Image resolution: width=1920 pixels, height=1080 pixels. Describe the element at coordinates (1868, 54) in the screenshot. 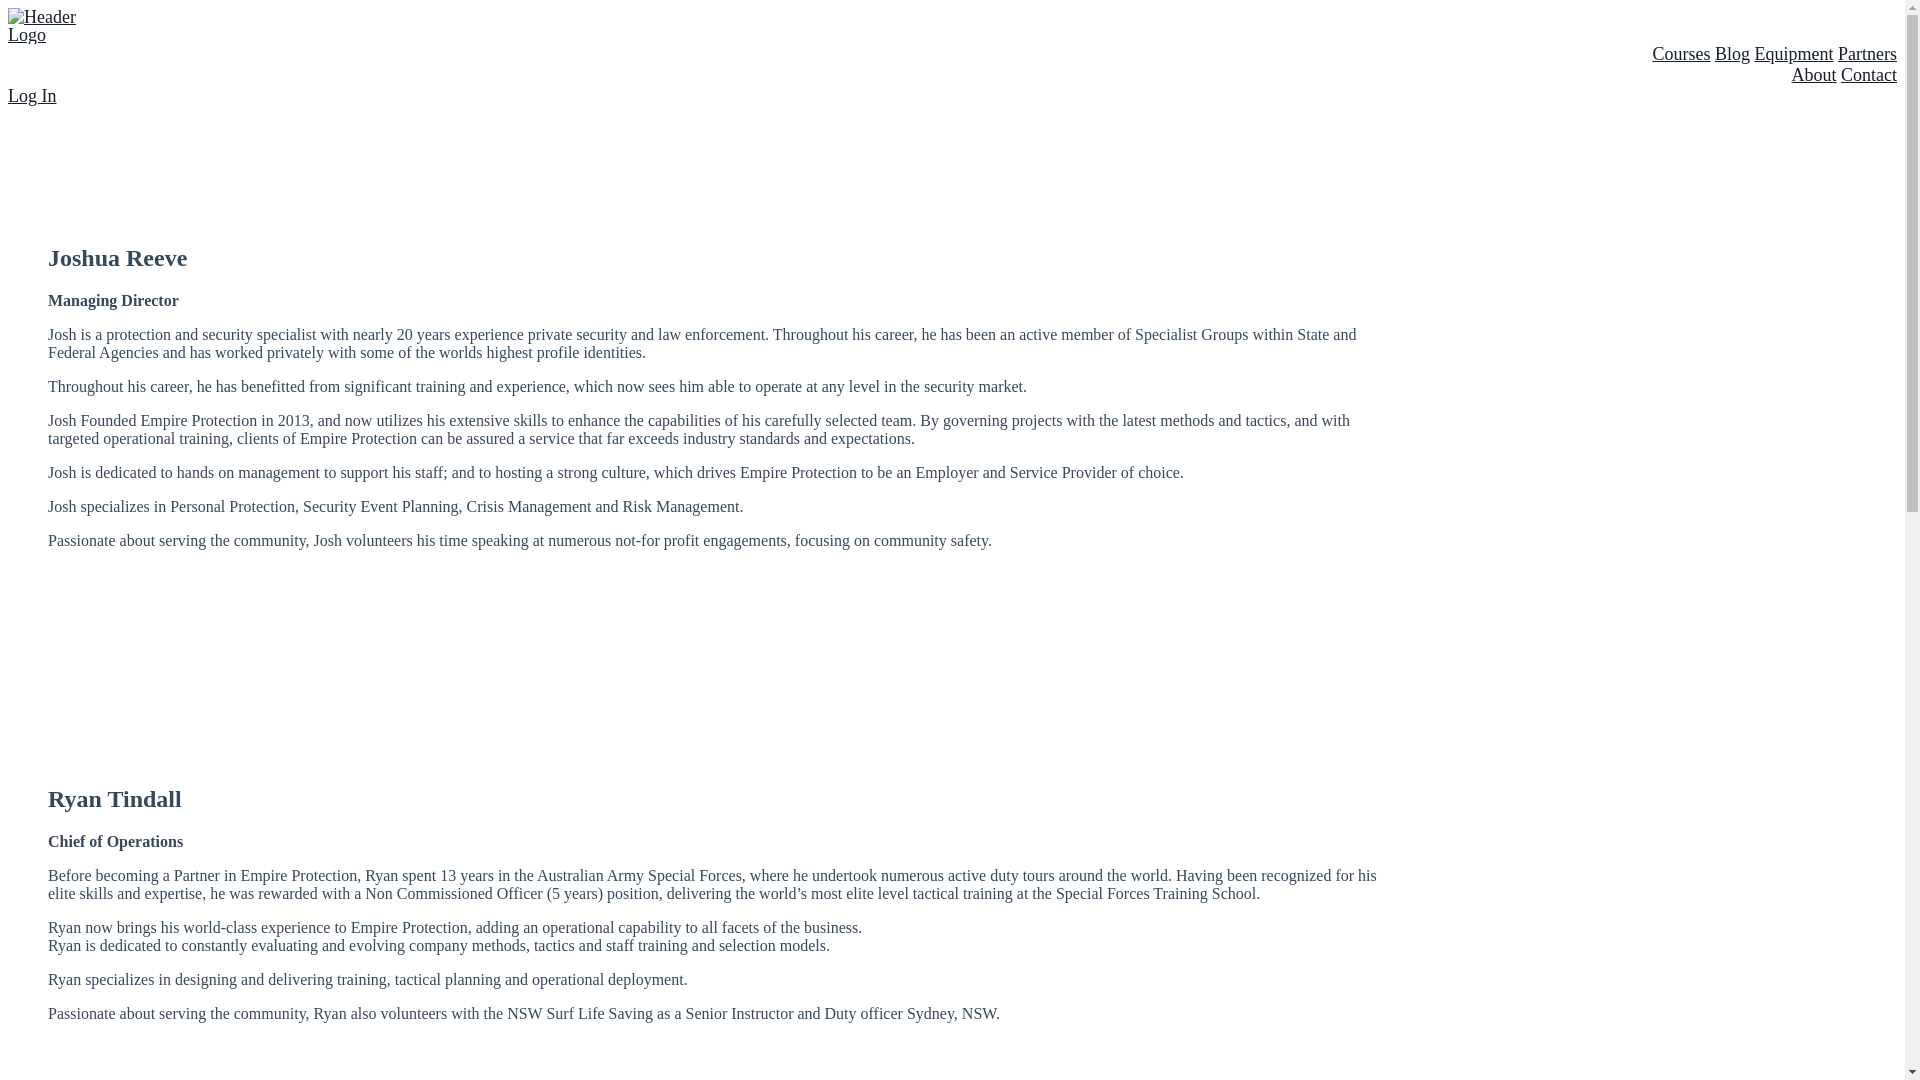

I see `Partners` at that location.